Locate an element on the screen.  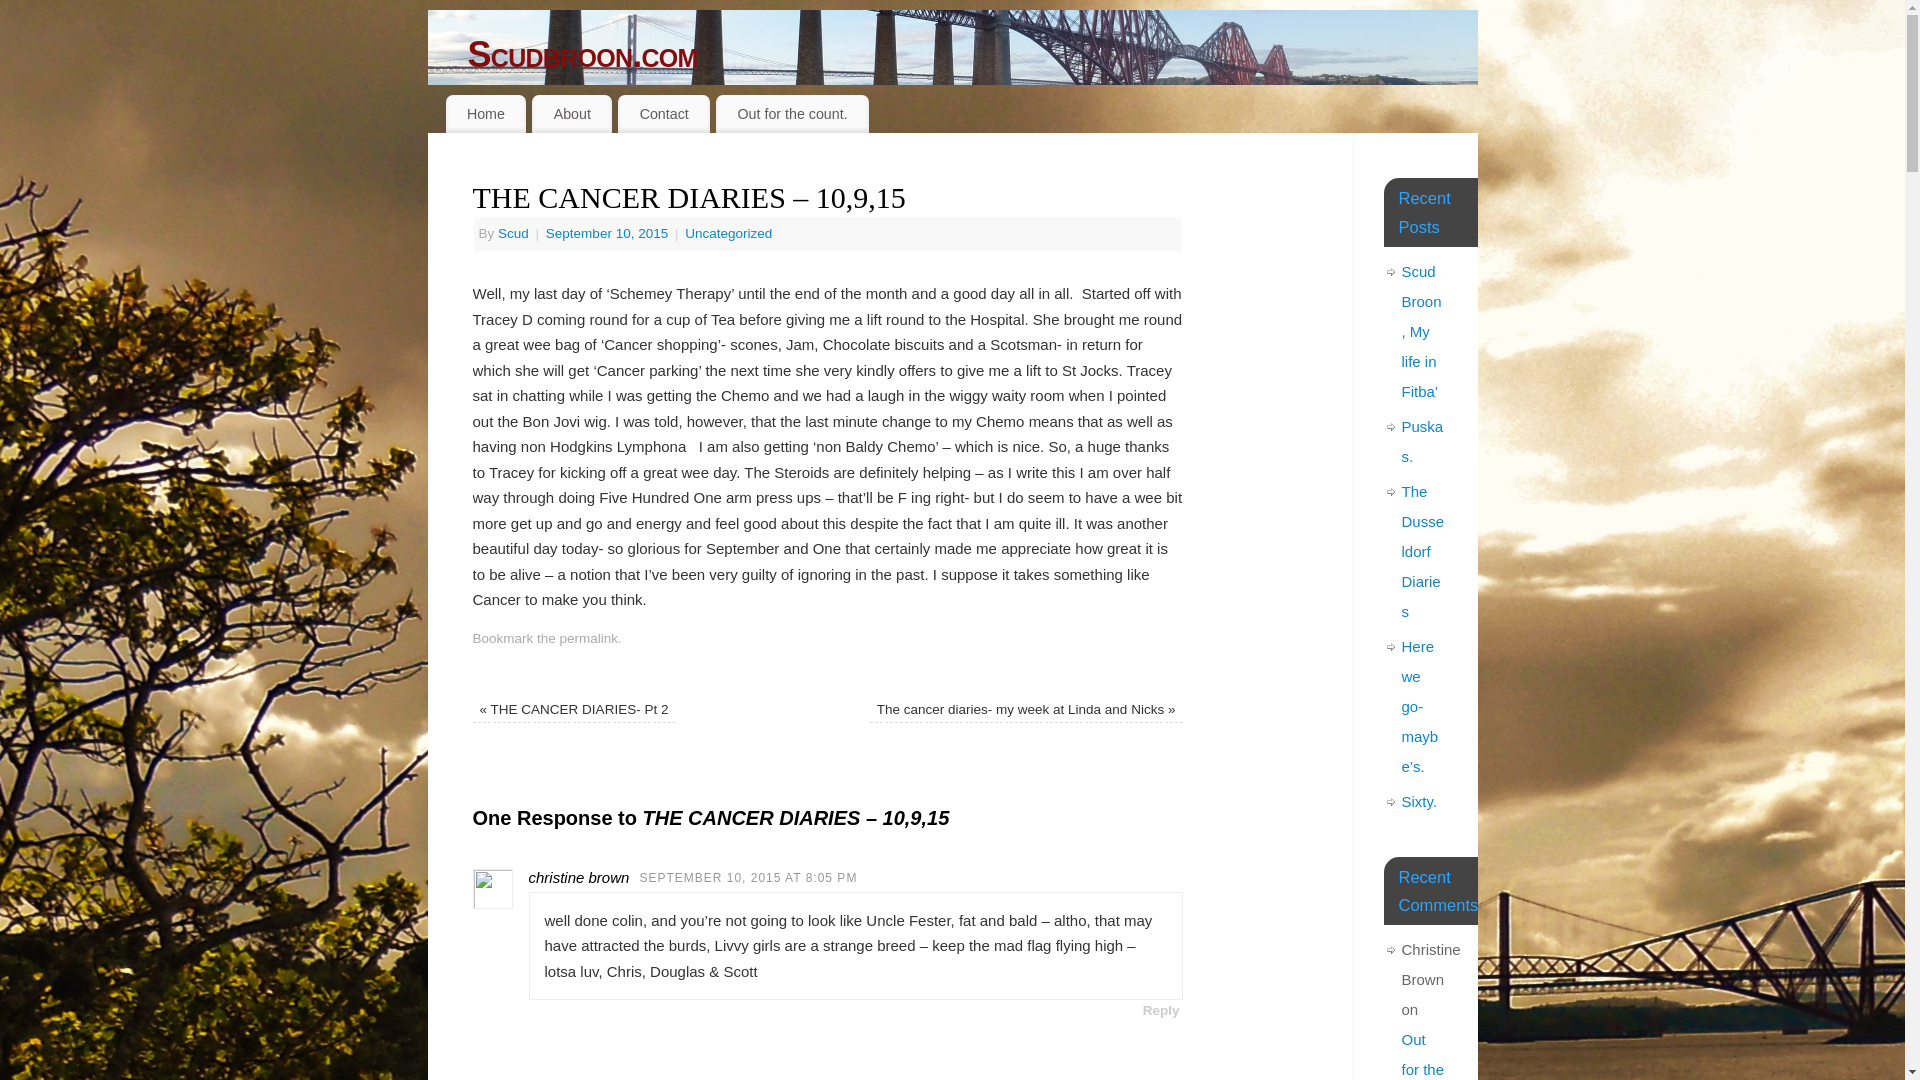
Reply is located at coordinates (1161, 1010).